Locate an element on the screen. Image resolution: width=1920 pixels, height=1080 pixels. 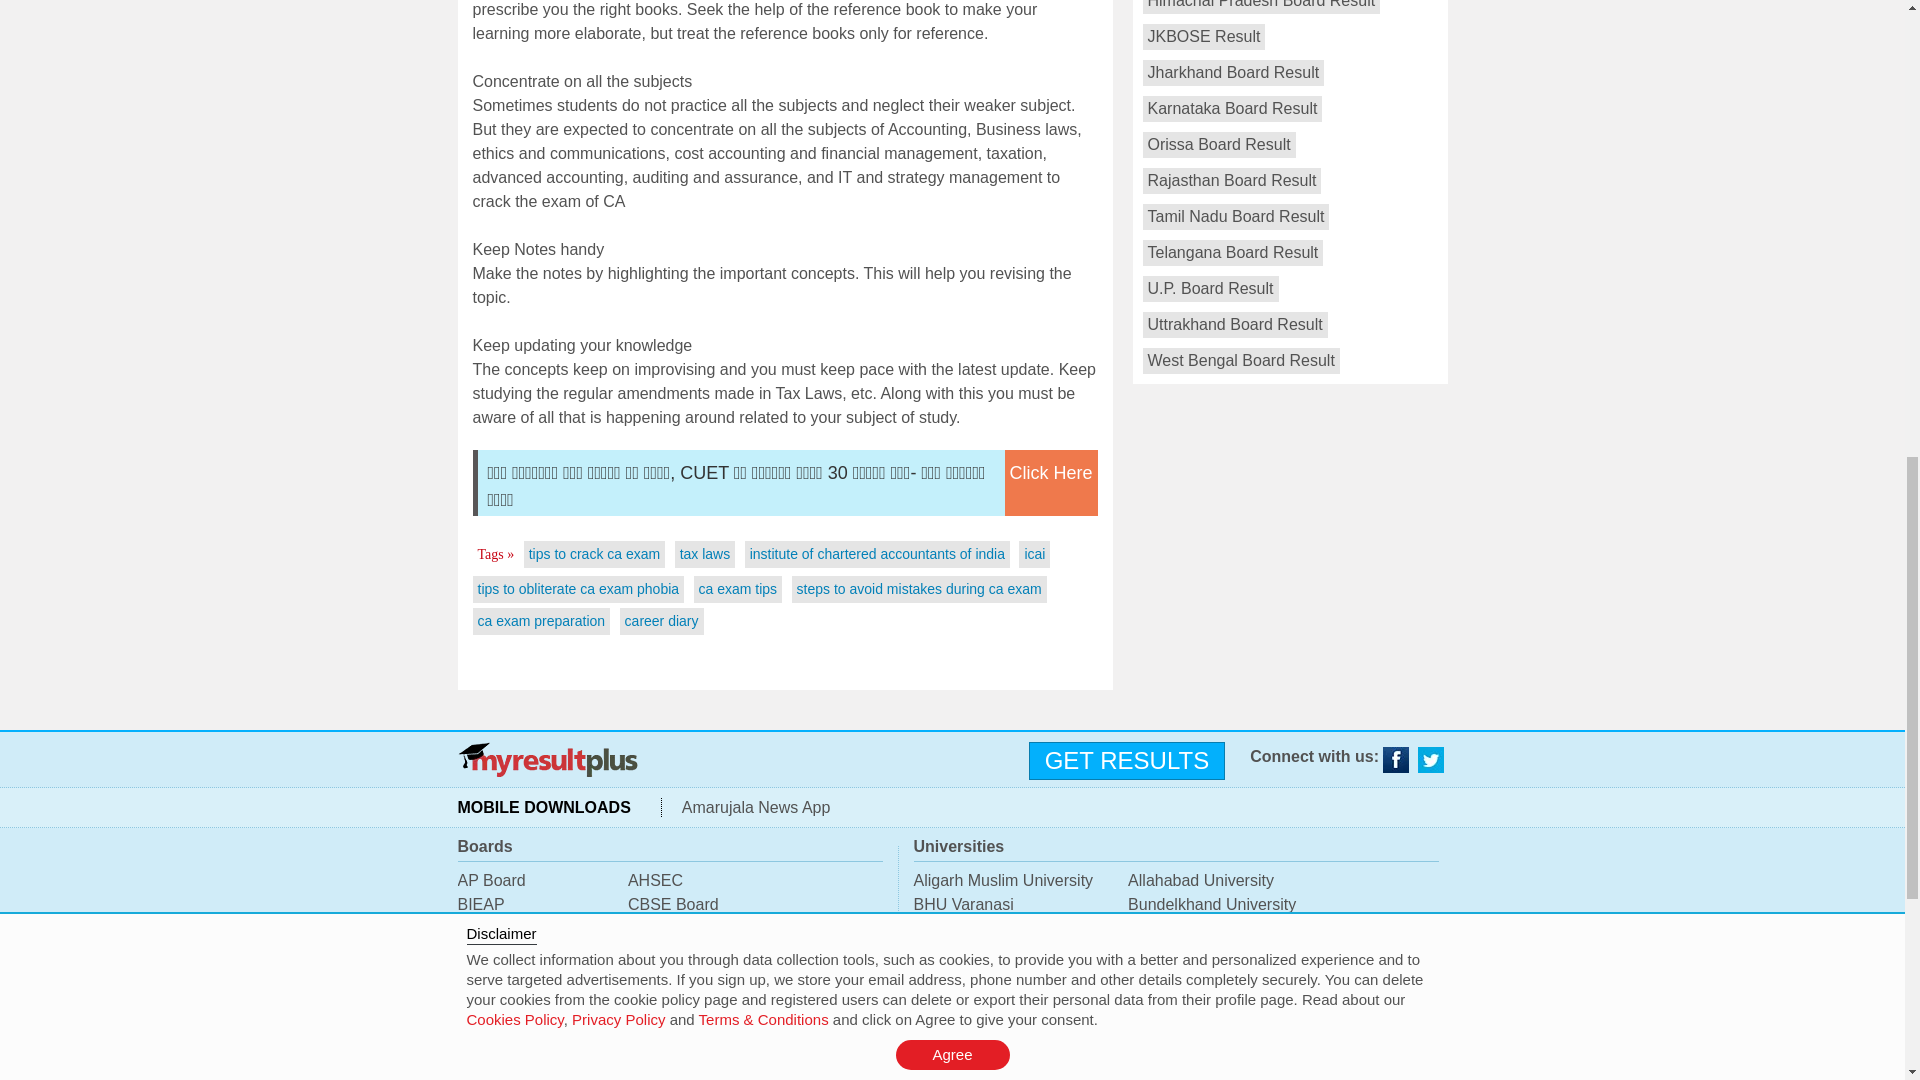
tax laws is located at coordinates (705, 554).